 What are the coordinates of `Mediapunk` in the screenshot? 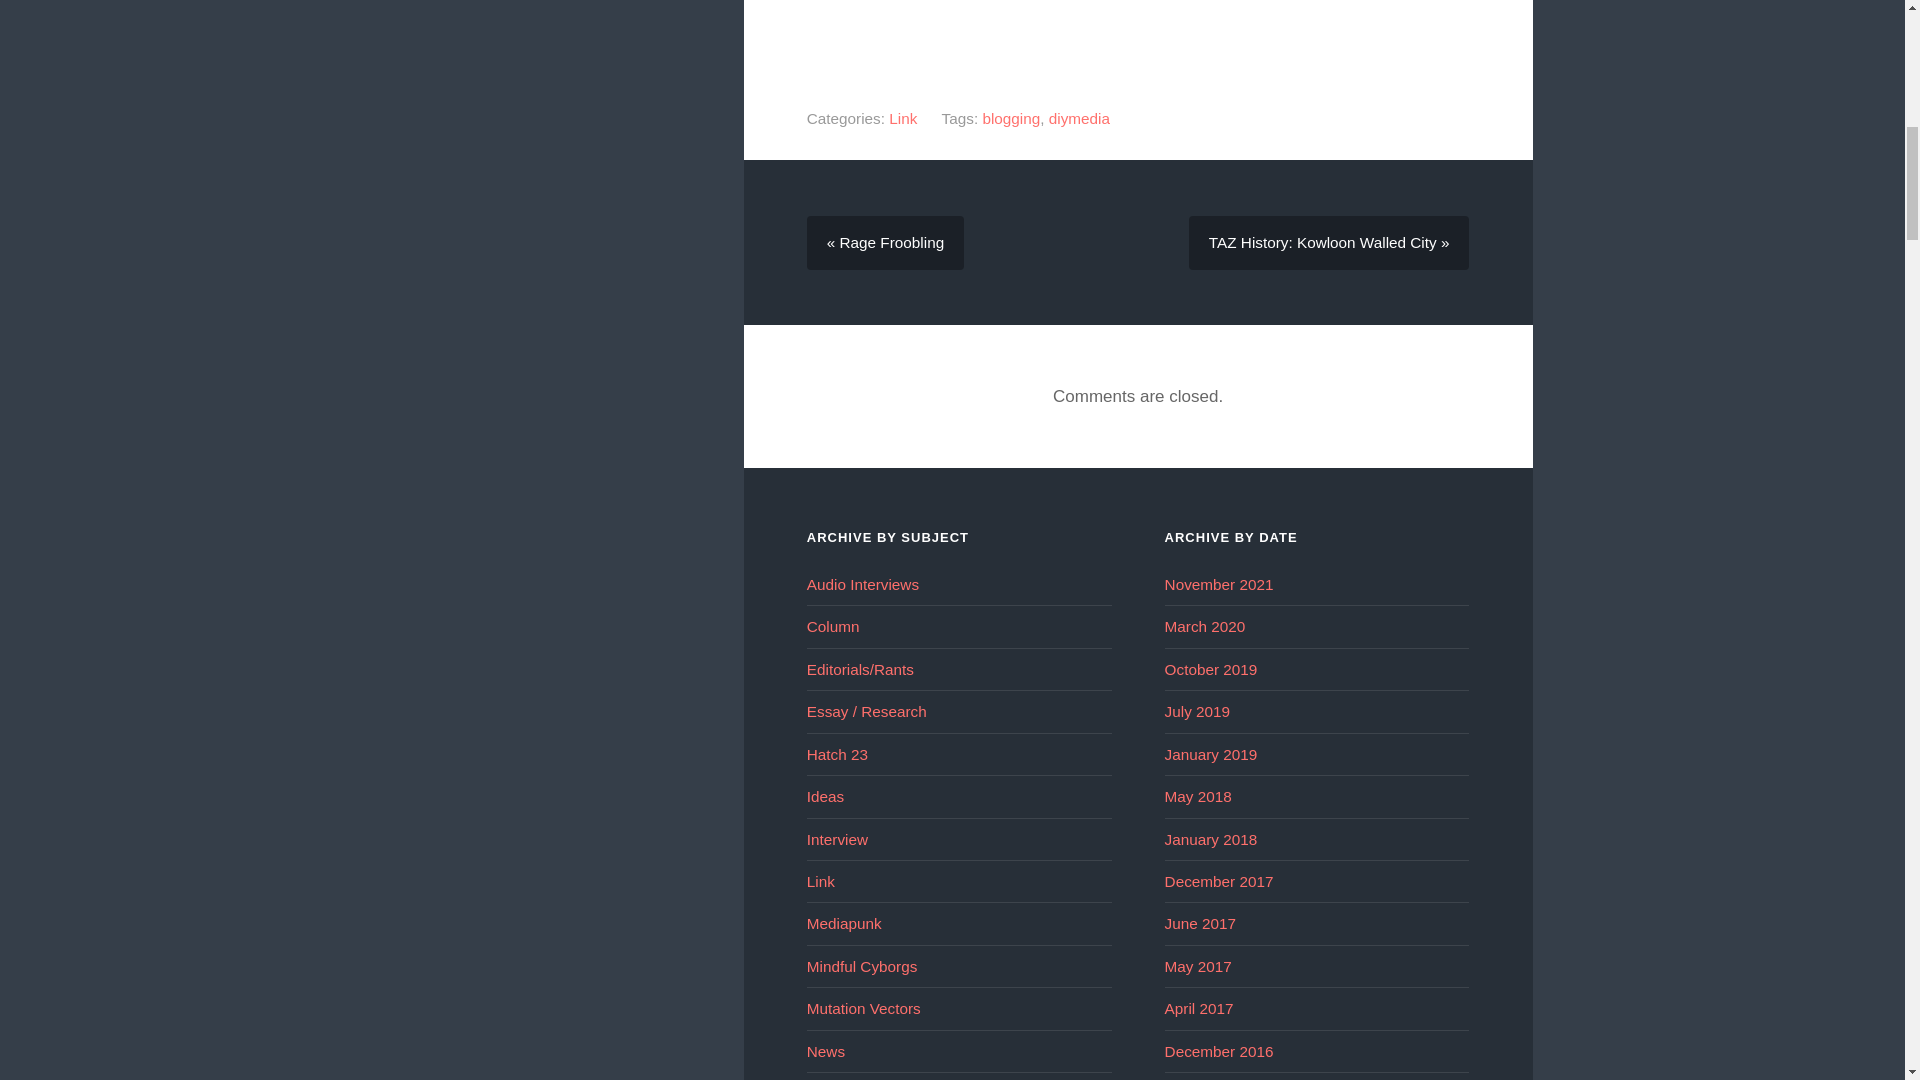 It's located at (844, 923).